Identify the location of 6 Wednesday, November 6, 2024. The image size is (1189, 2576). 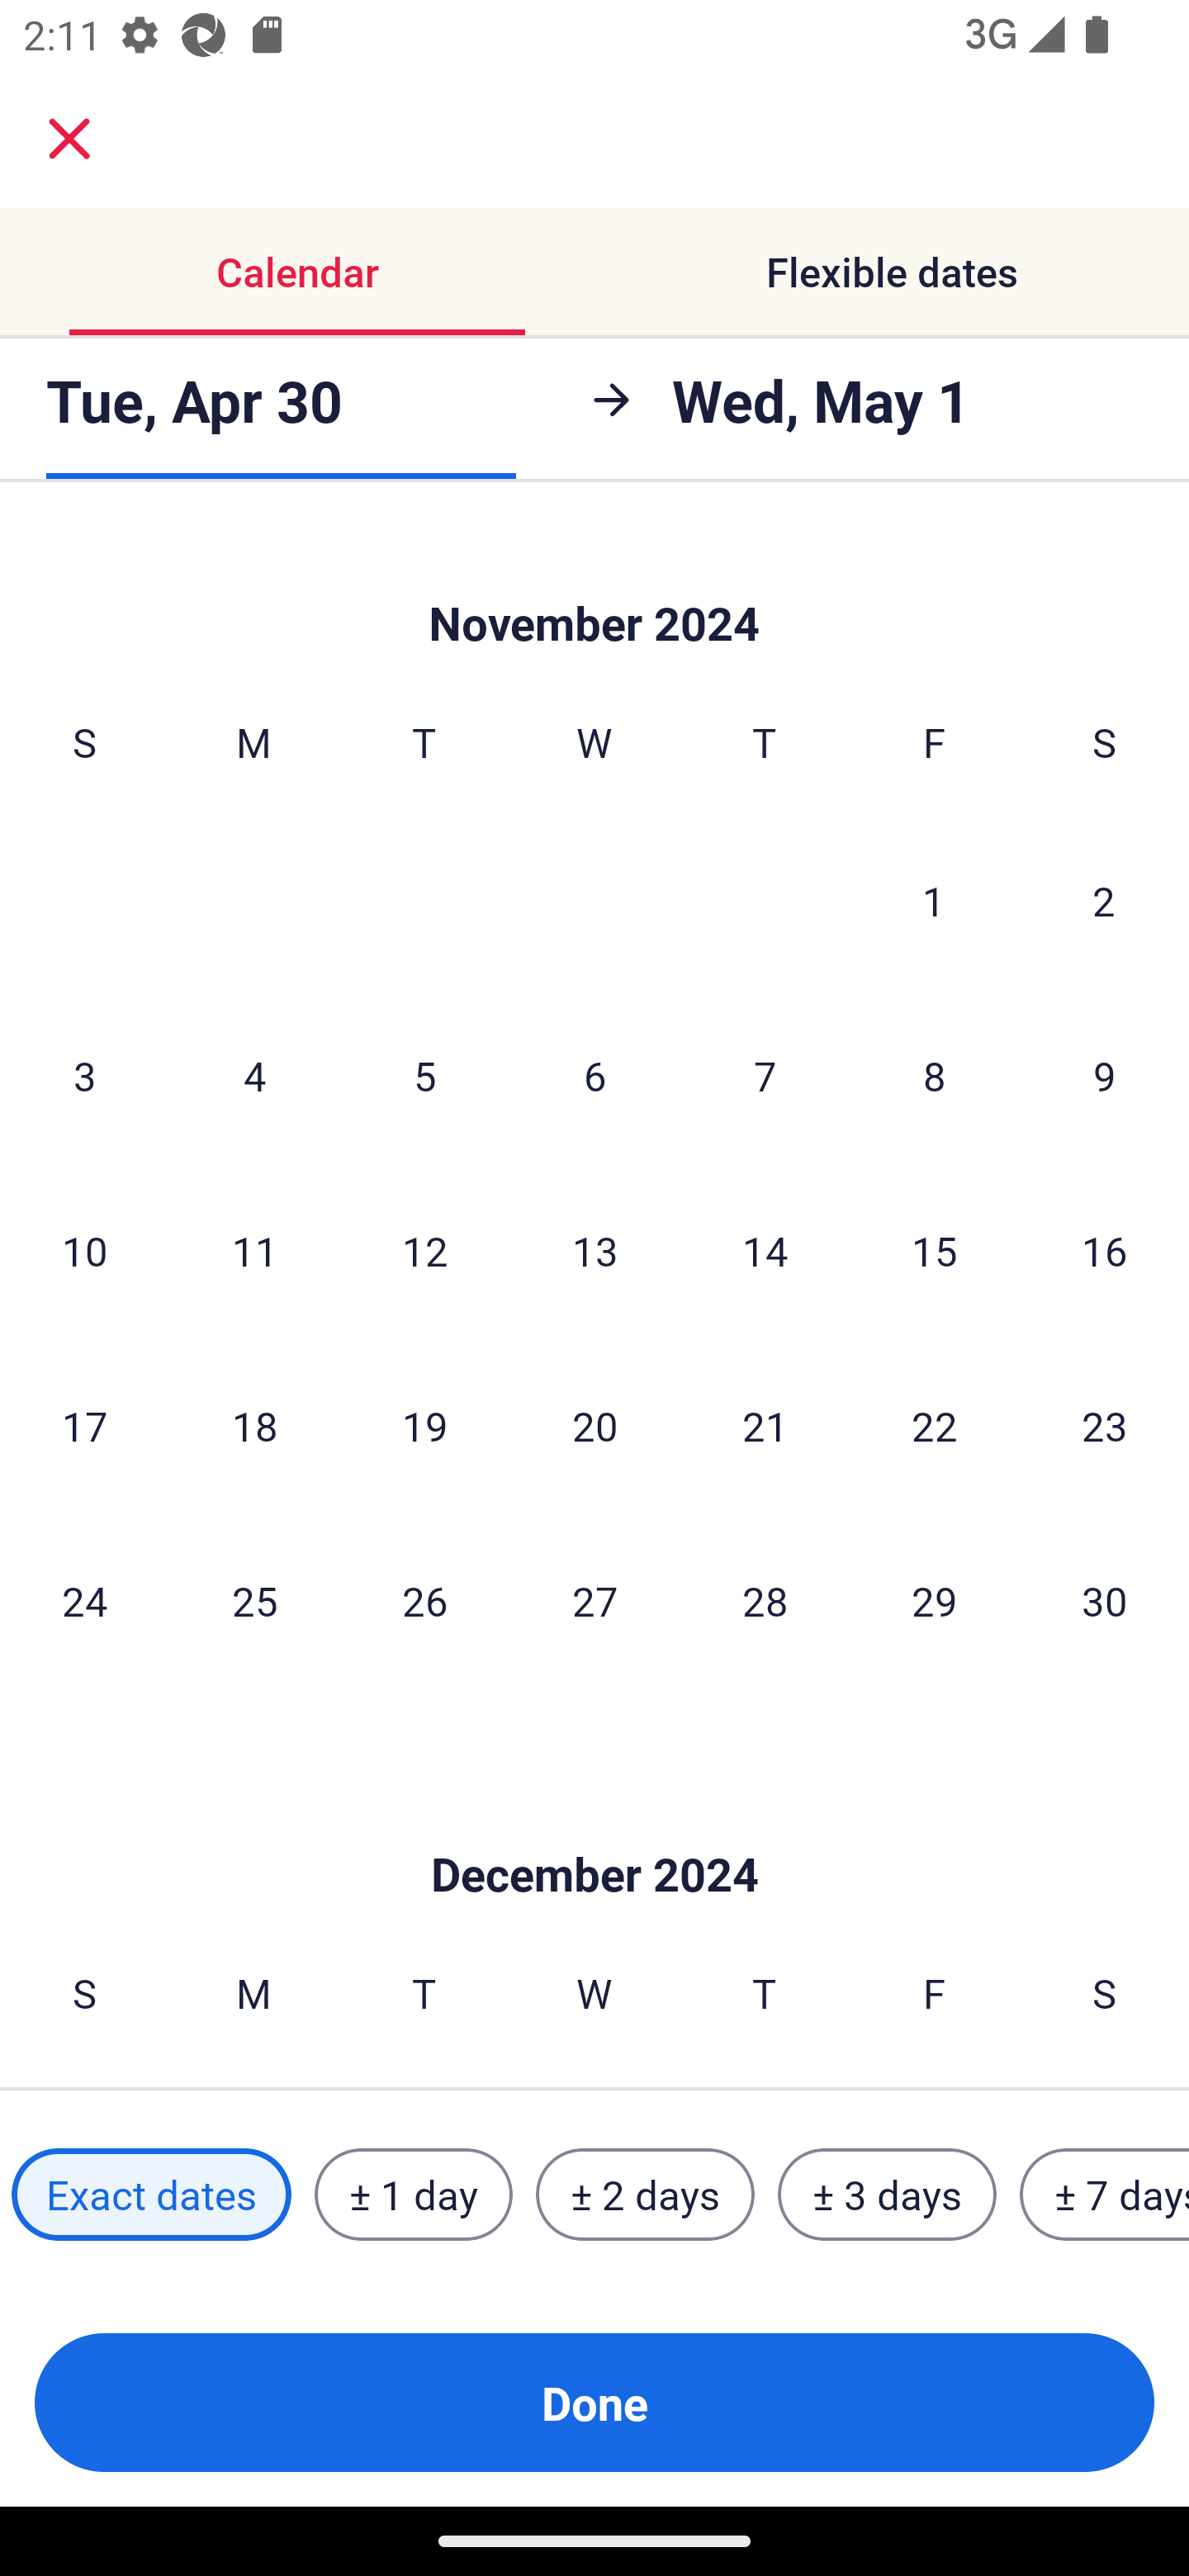
(594, 1075).